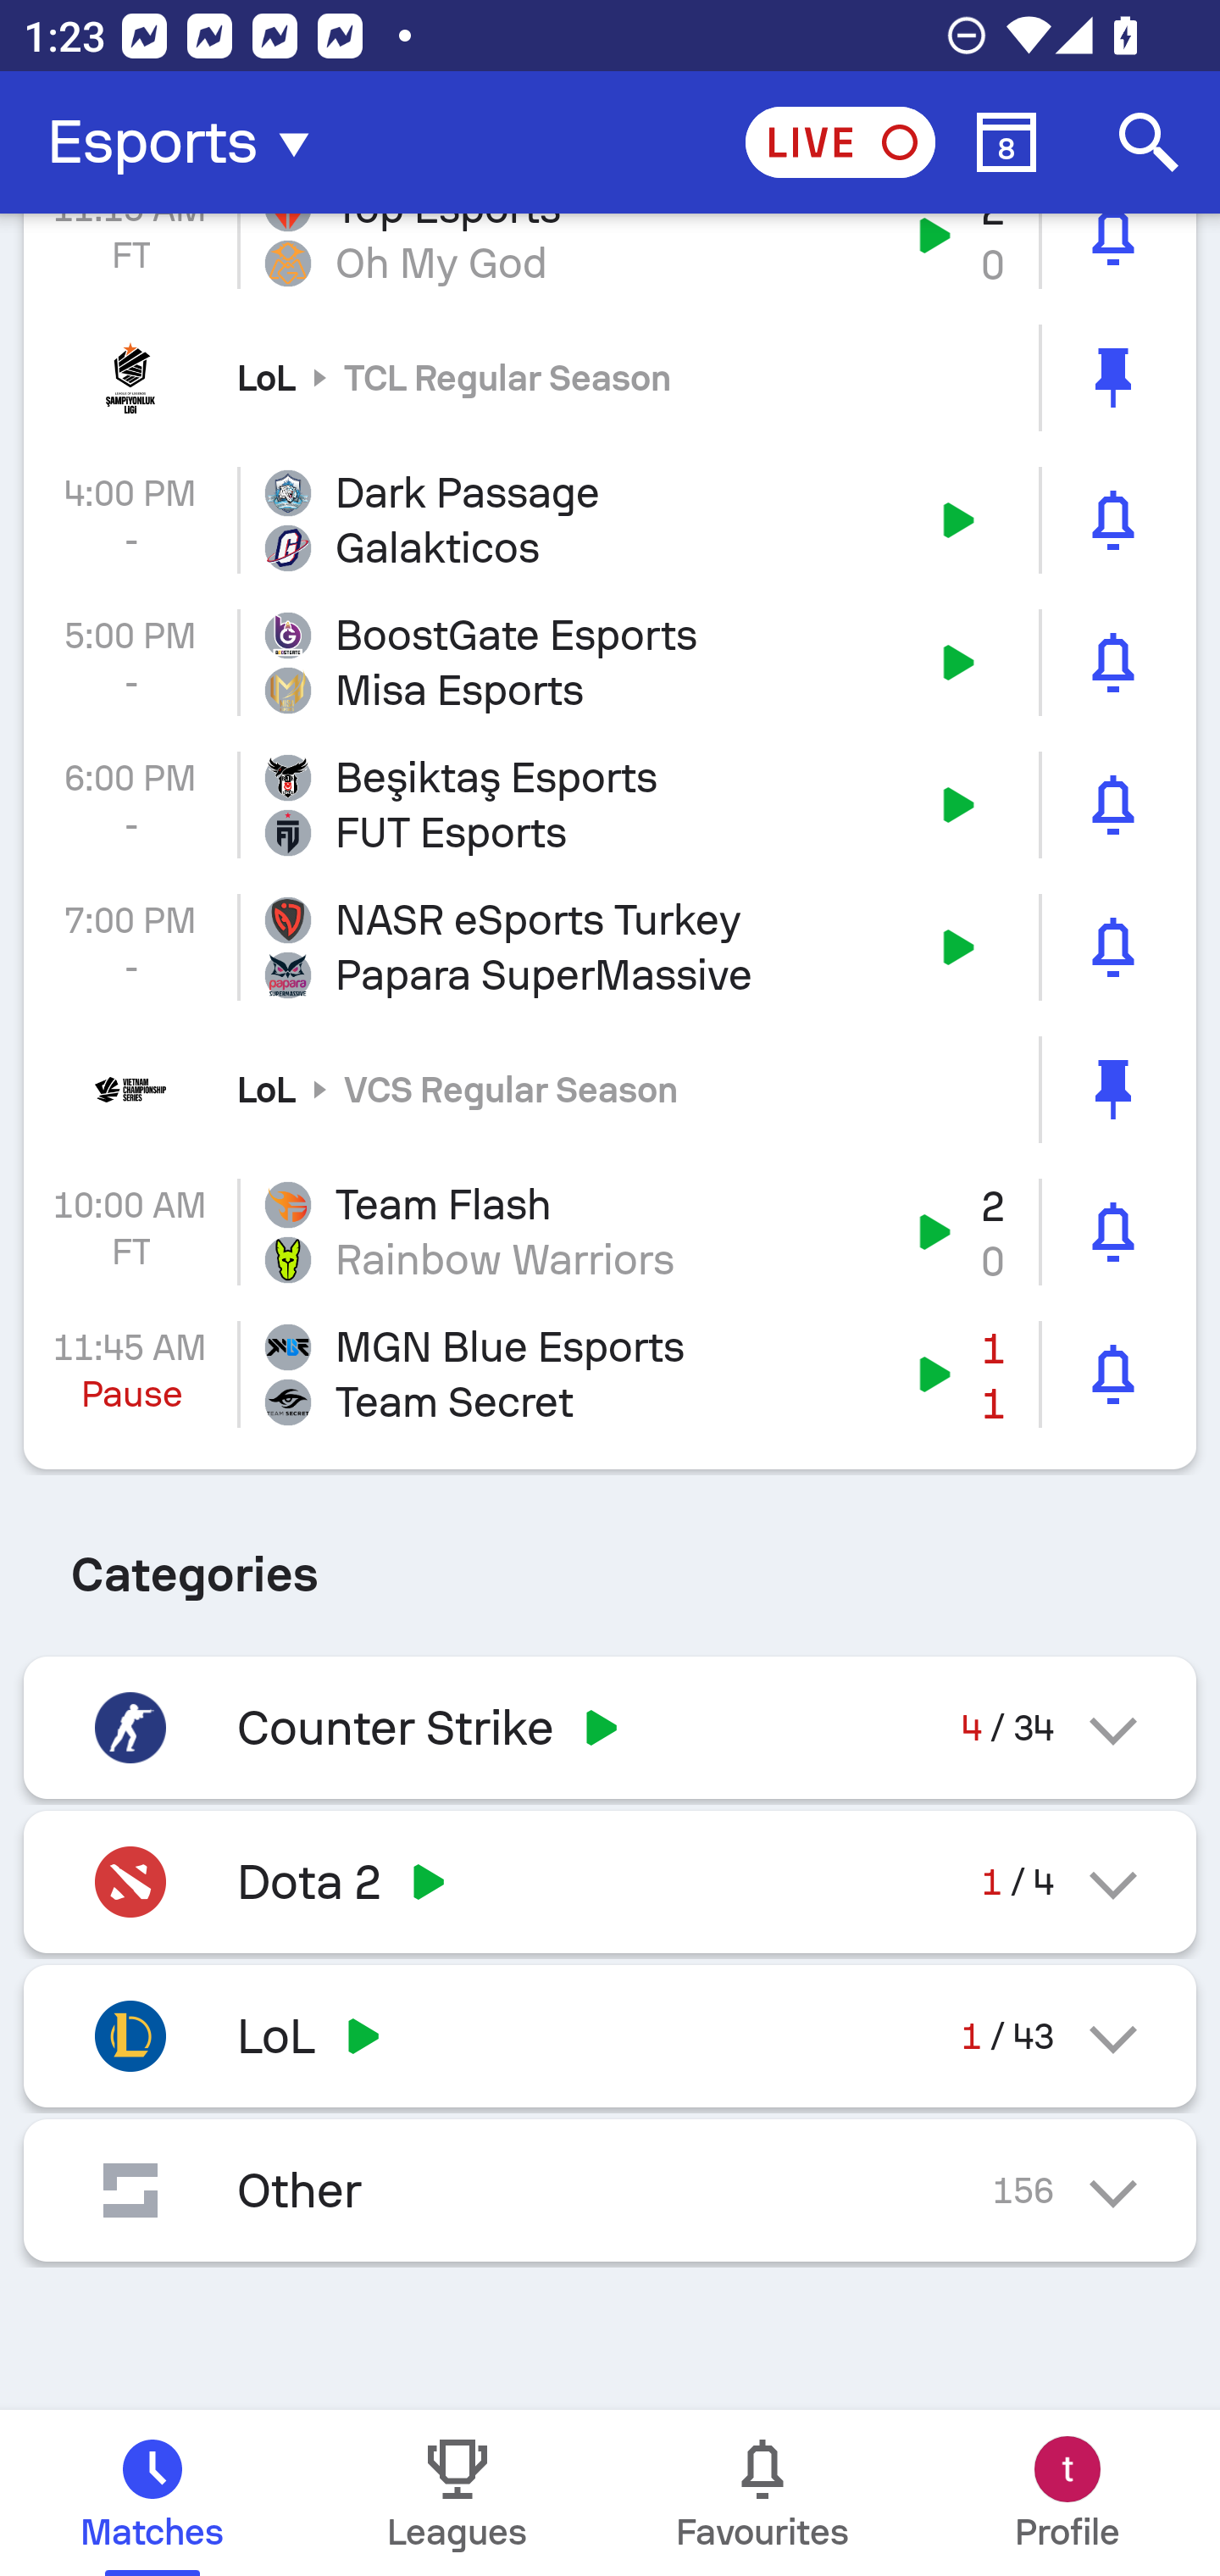 The width and height of the screenshot is (1220, 2576). Describe the element at coordinates (1067, 2493) in the screenshot. I see `Profile` at that location.